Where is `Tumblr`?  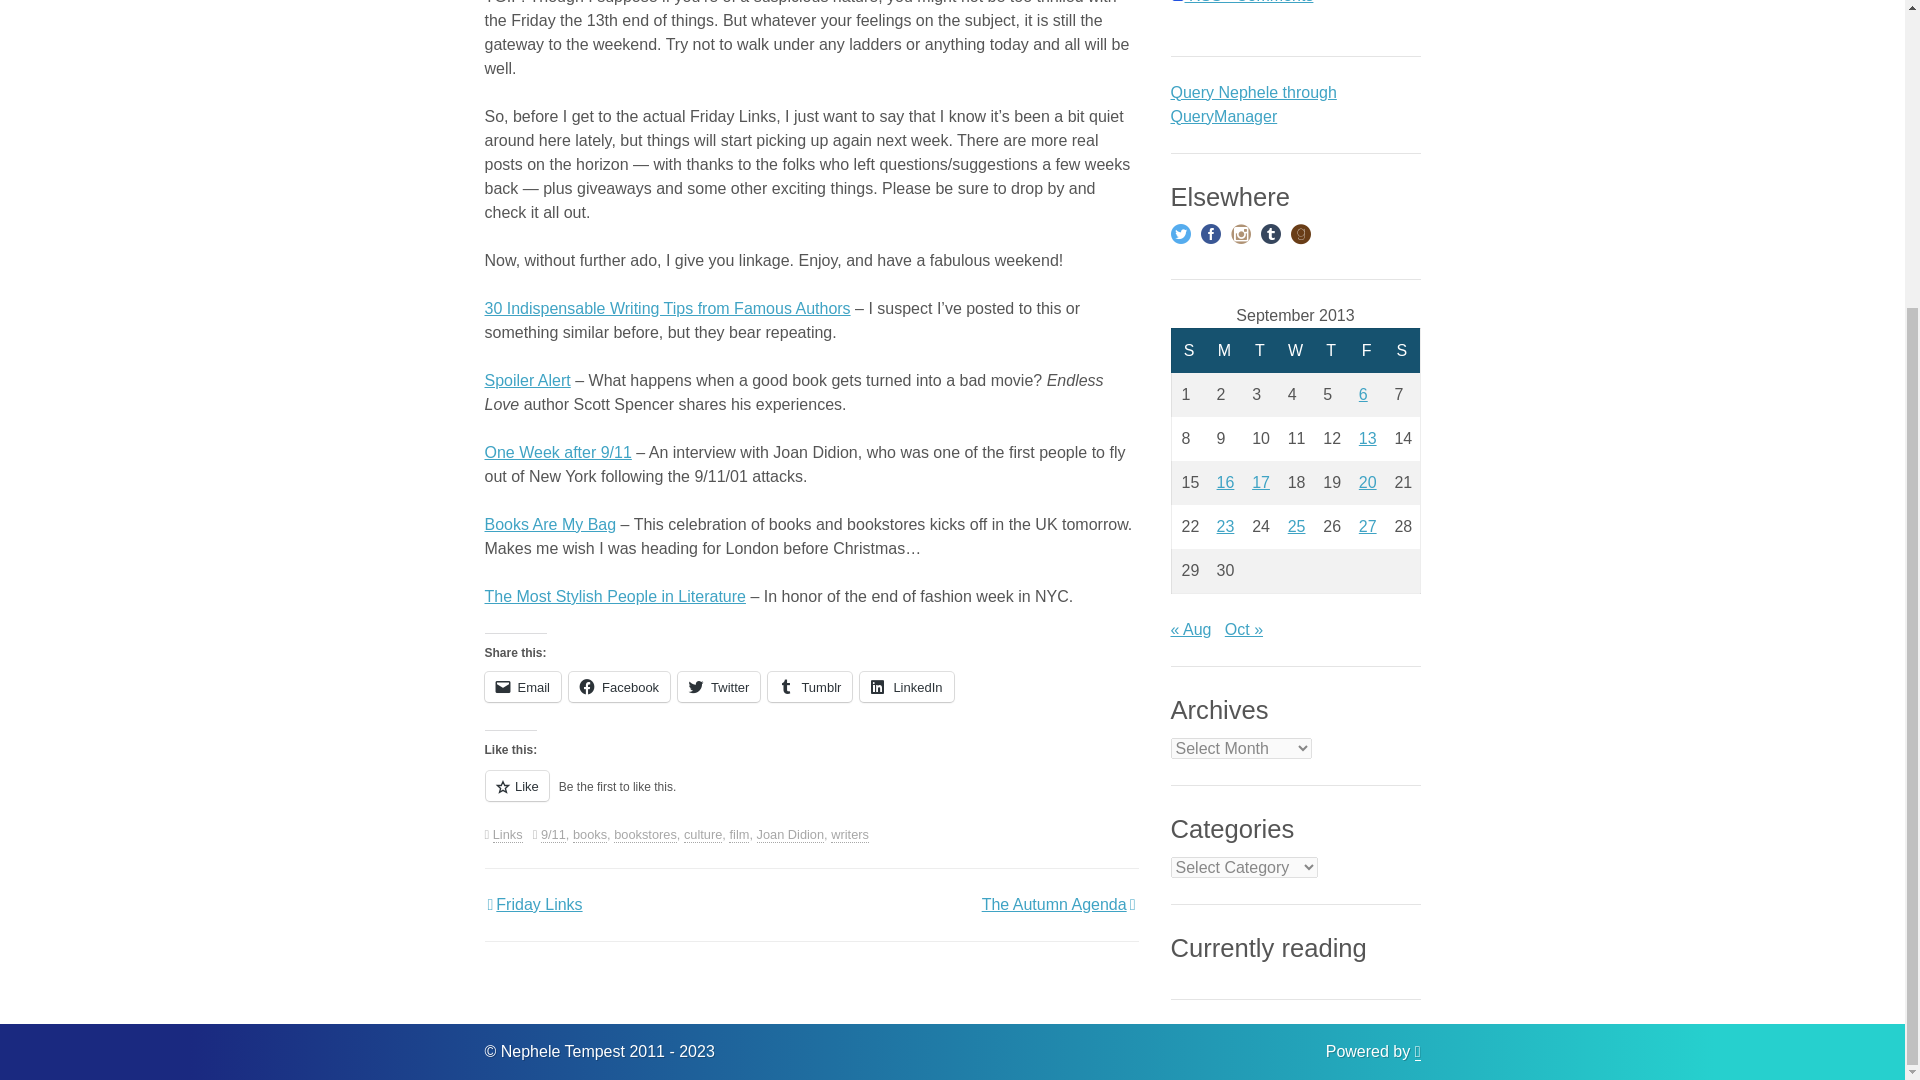 Tumblr is located at coordinates (810, 686).